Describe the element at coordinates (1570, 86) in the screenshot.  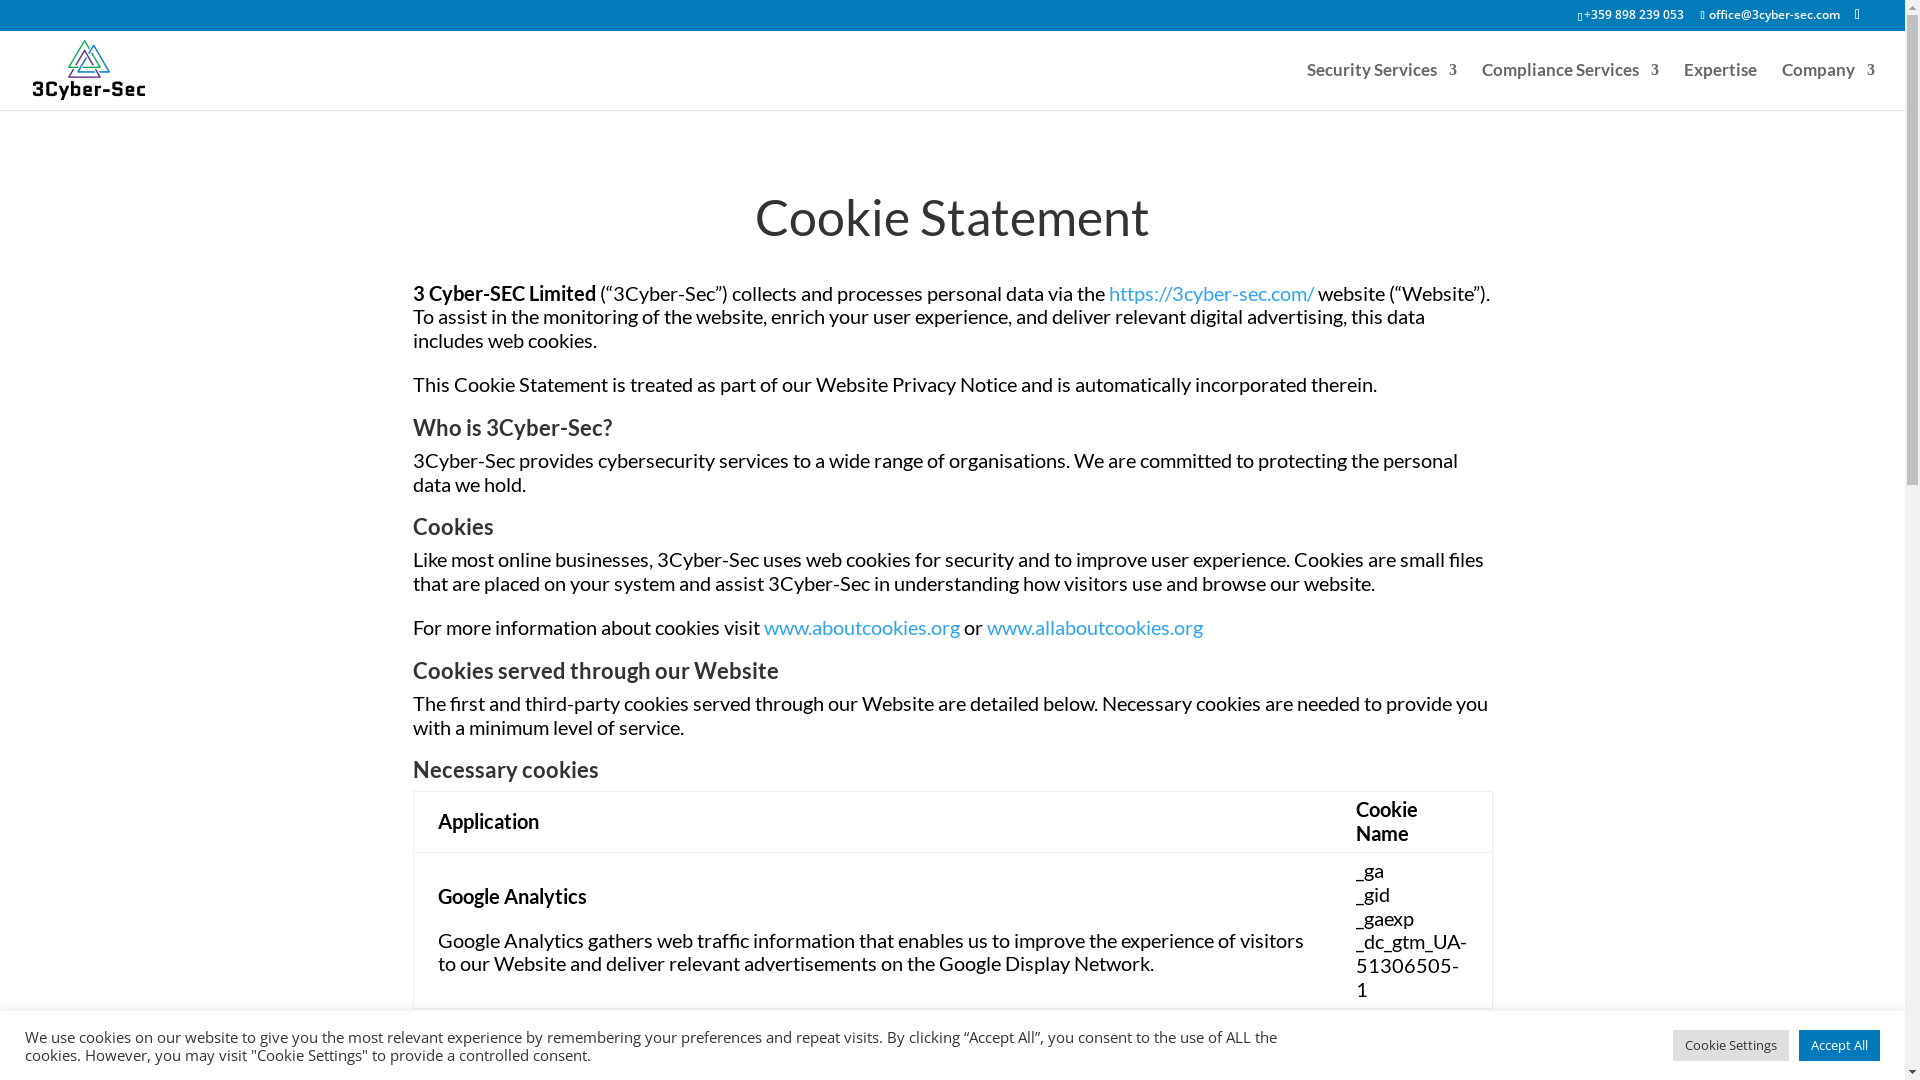
I see `Compliance Services` at that location.